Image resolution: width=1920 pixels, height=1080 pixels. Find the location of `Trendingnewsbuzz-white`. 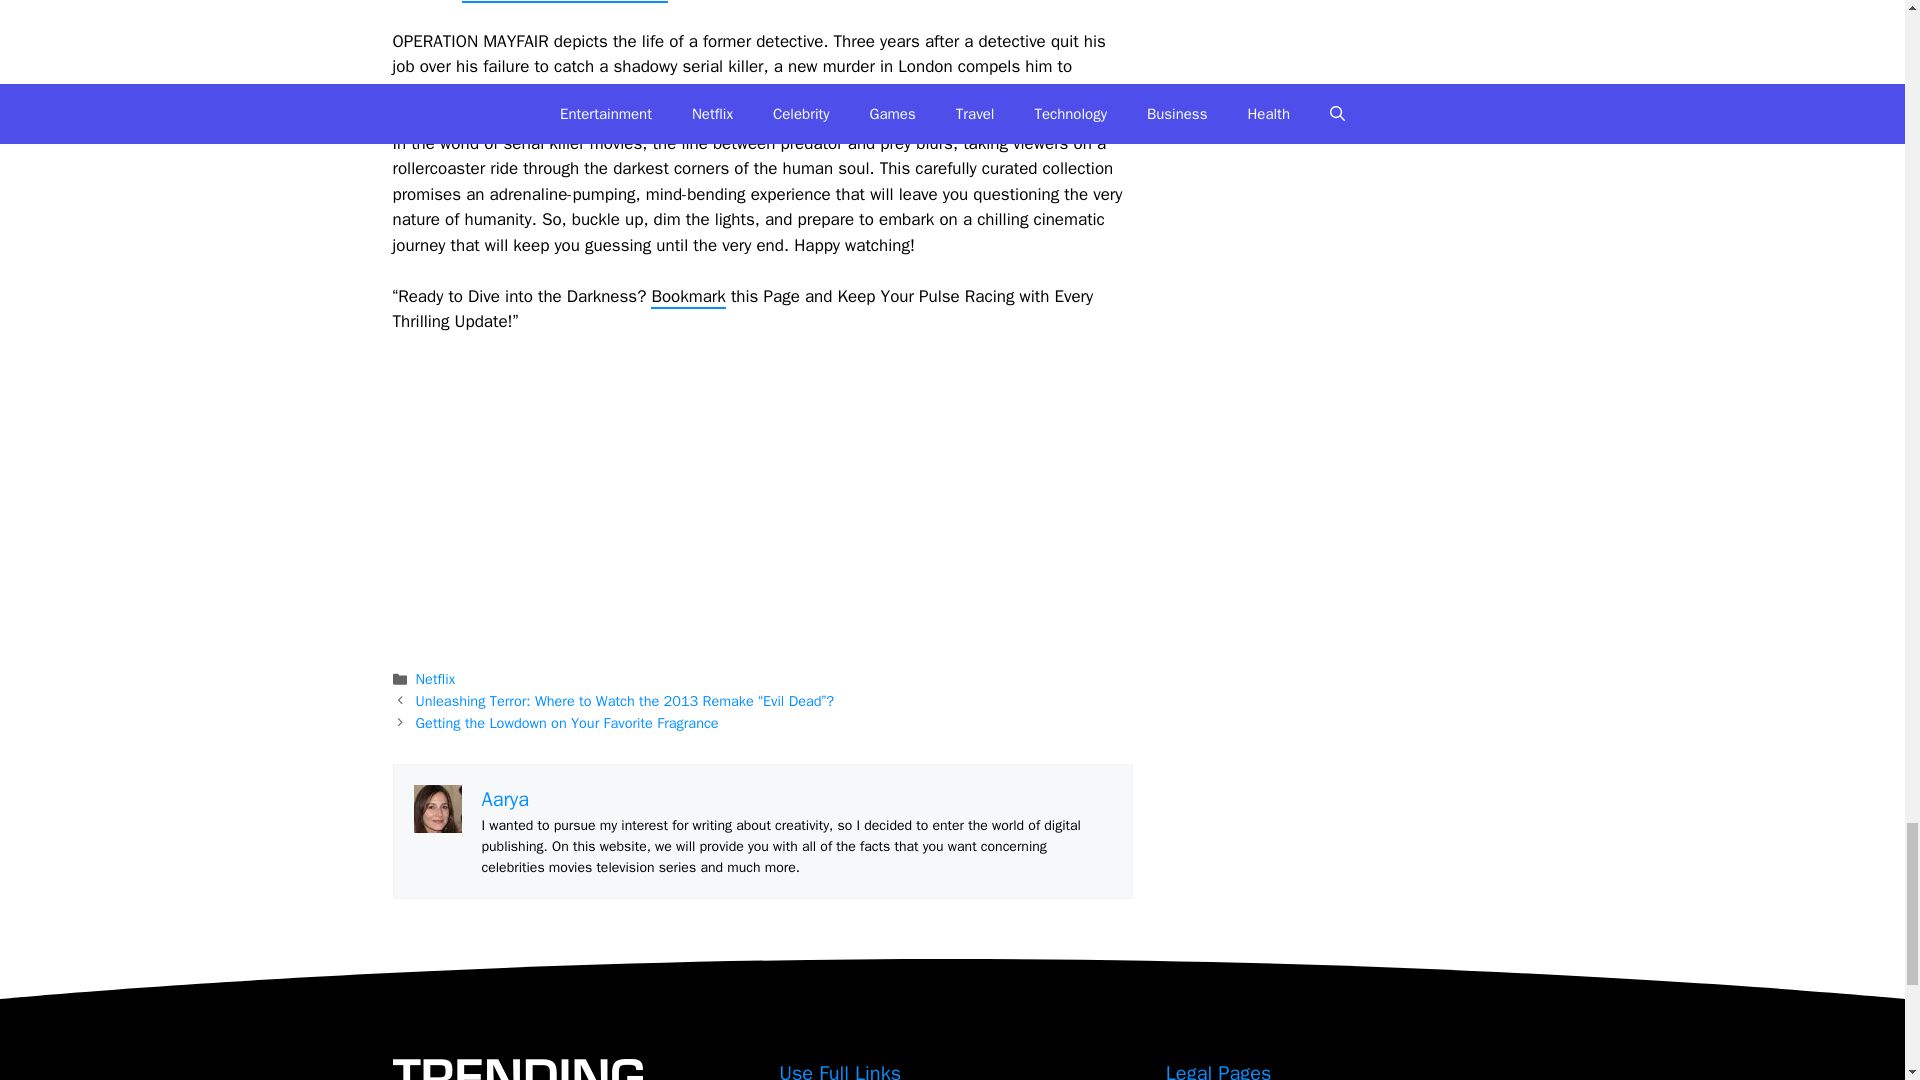

Trendingnewsbuzz-white is located at coordinates (516, 1070).